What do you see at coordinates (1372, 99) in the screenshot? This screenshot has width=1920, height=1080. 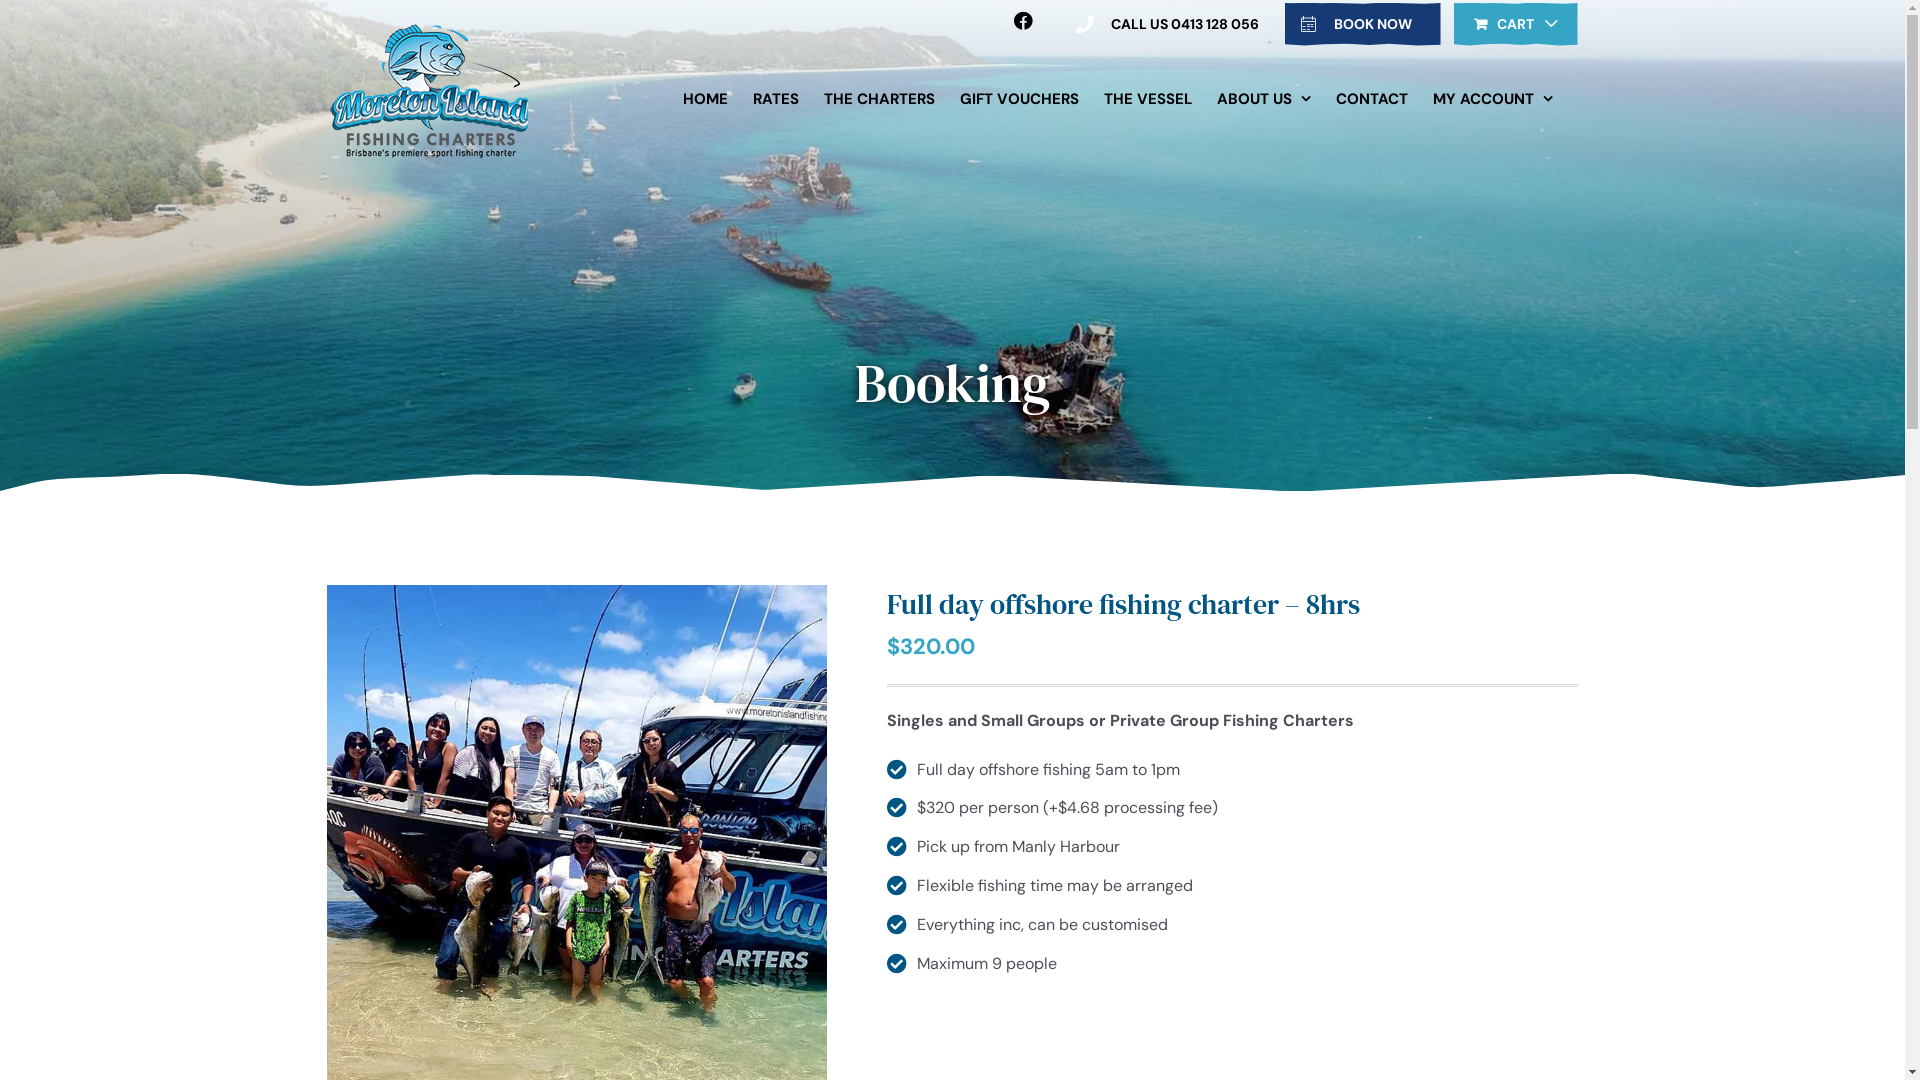 I see `CONTACT` at bounding box center [1372, 99].